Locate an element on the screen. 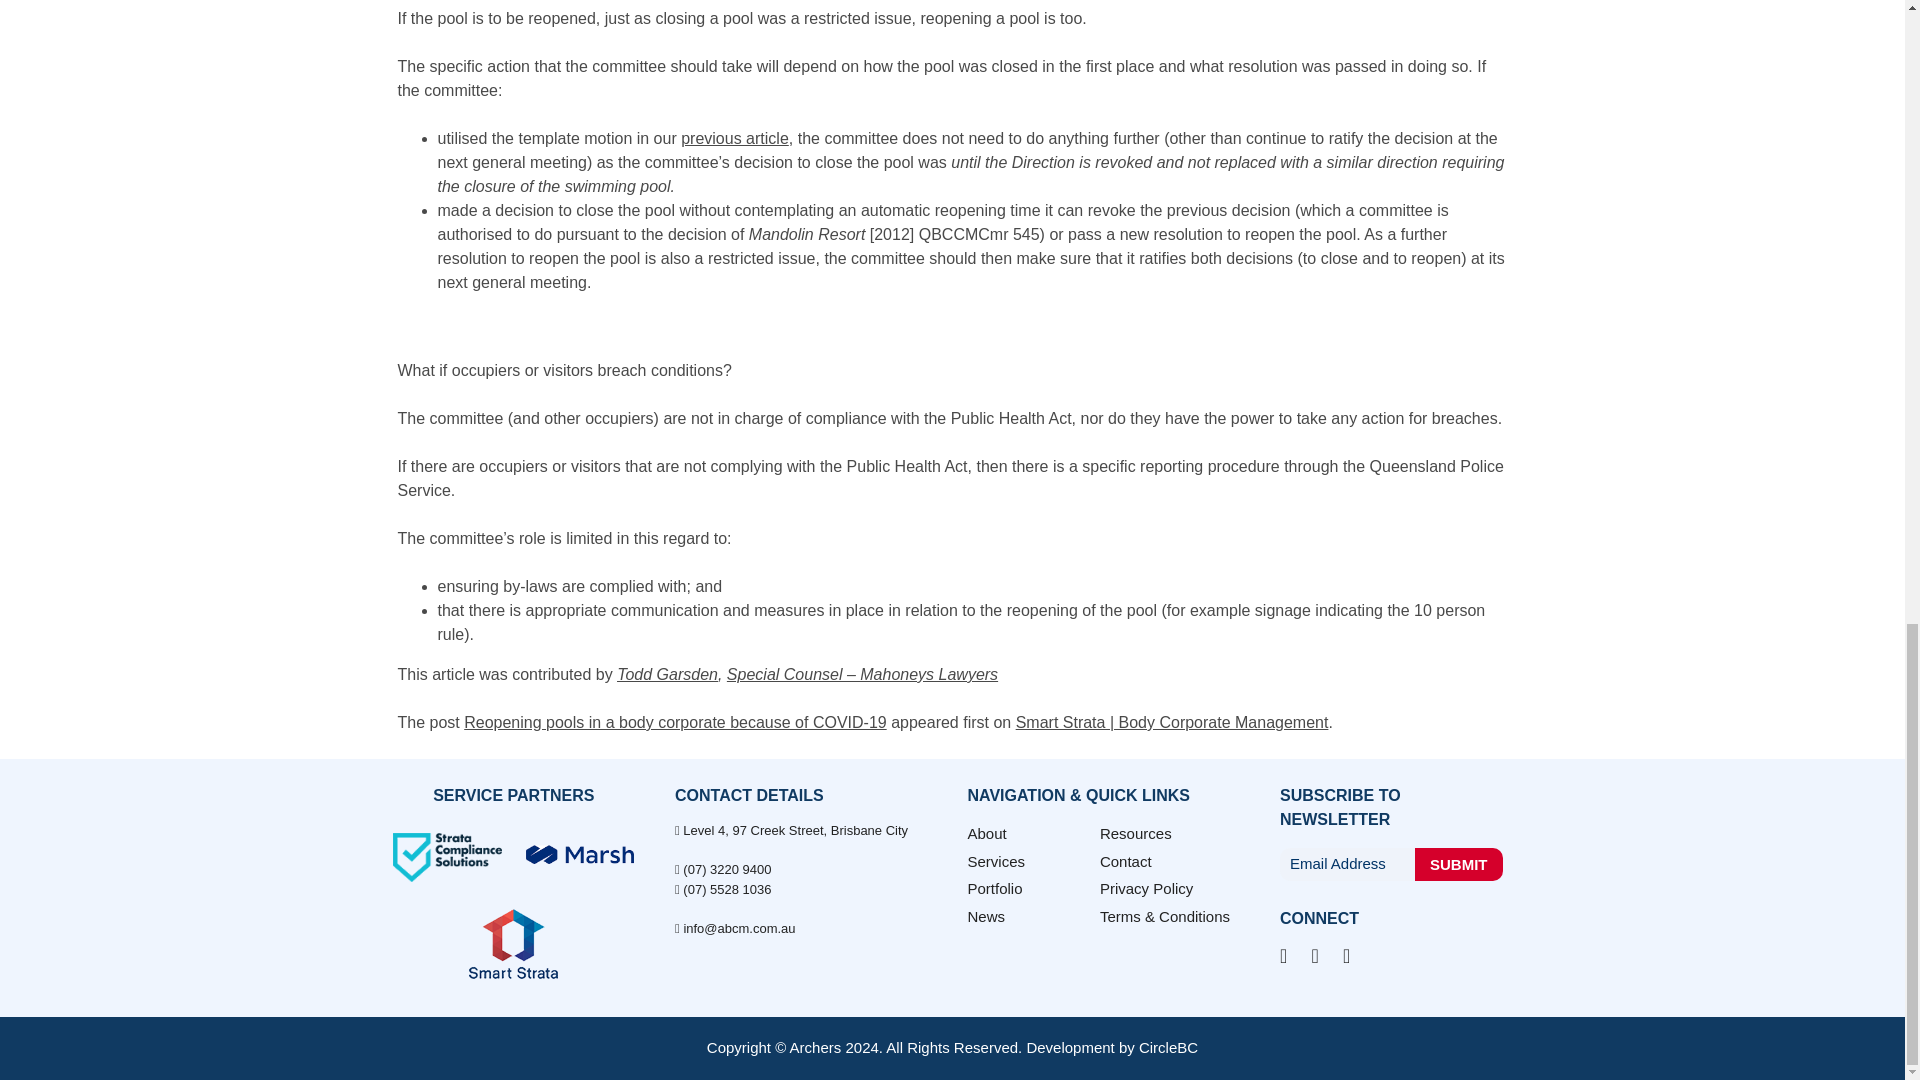 The image size is (1920, 1080). Resources is located at coordinates (1136, 834).